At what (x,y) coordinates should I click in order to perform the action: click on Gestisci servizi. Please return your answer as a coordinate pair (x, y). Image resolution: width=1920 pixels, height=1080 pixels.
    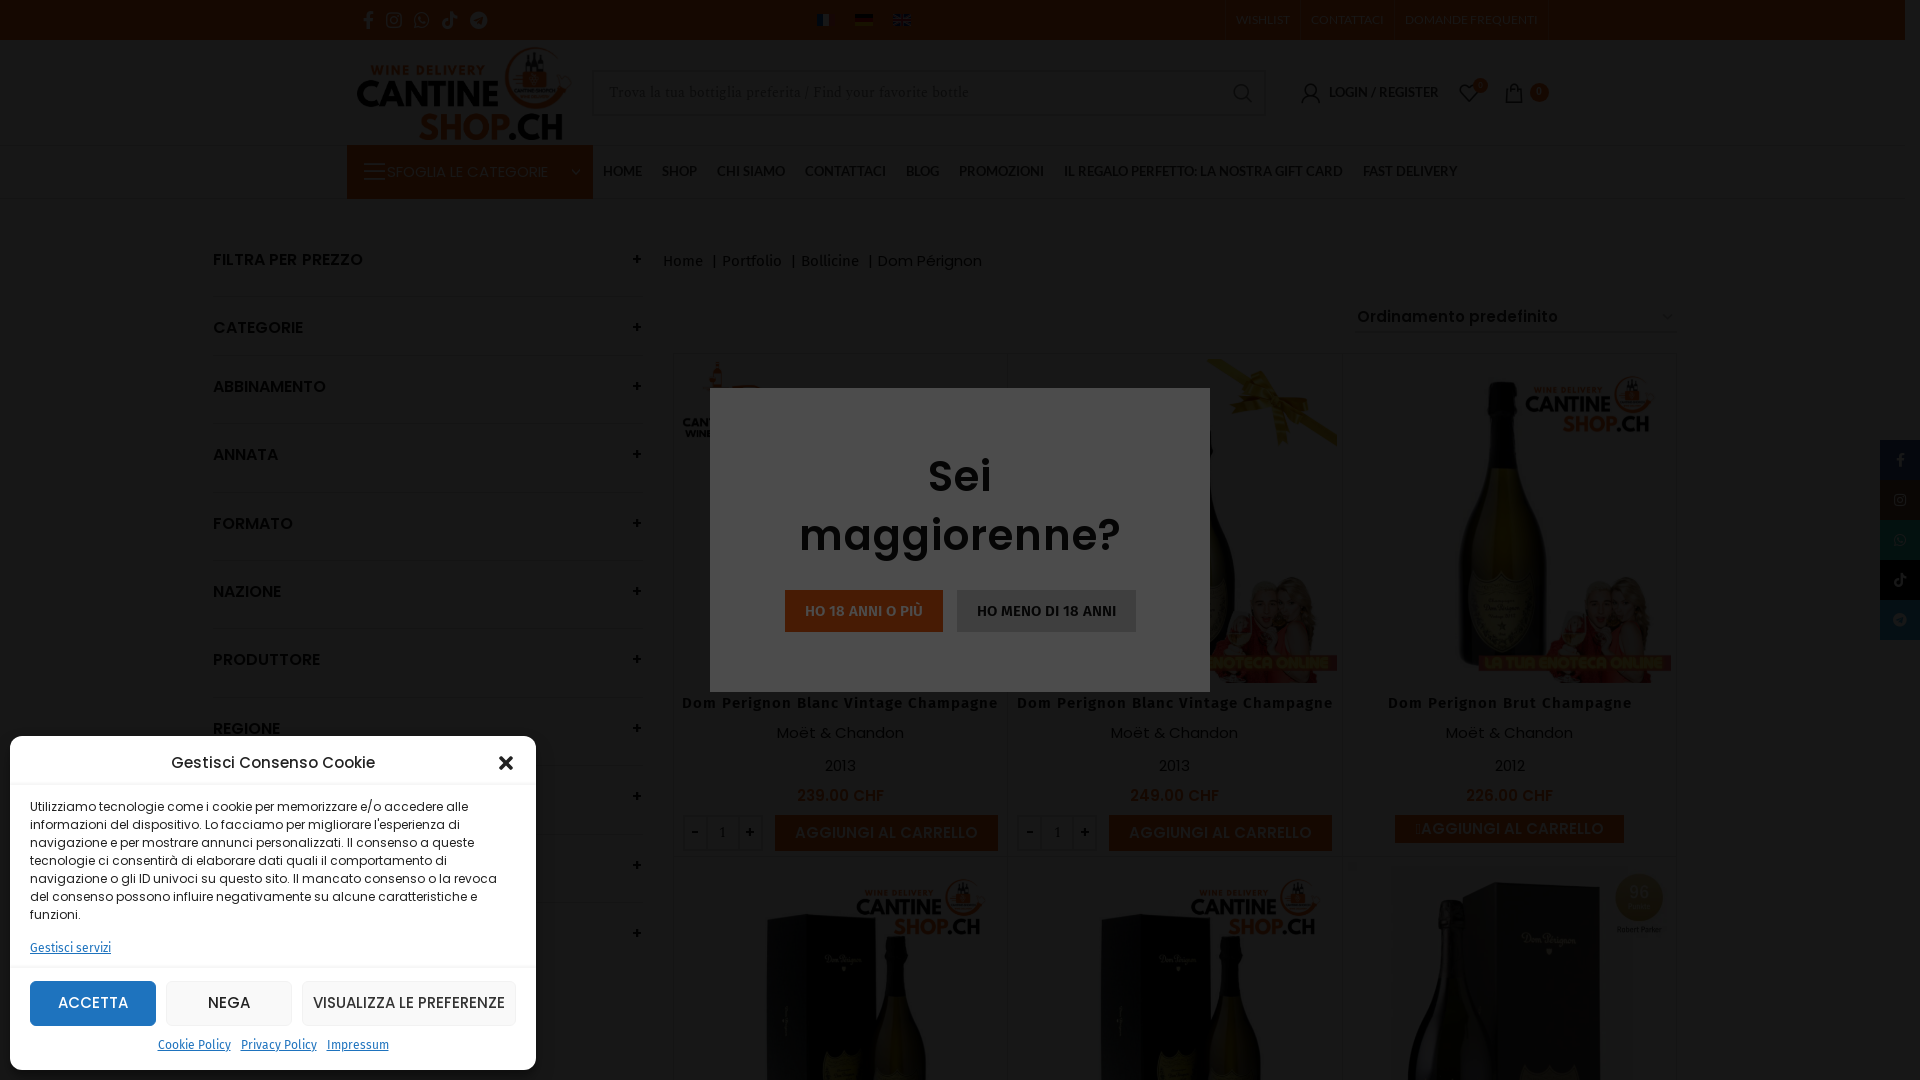
    Looking at the image, I should click on (70, 948).